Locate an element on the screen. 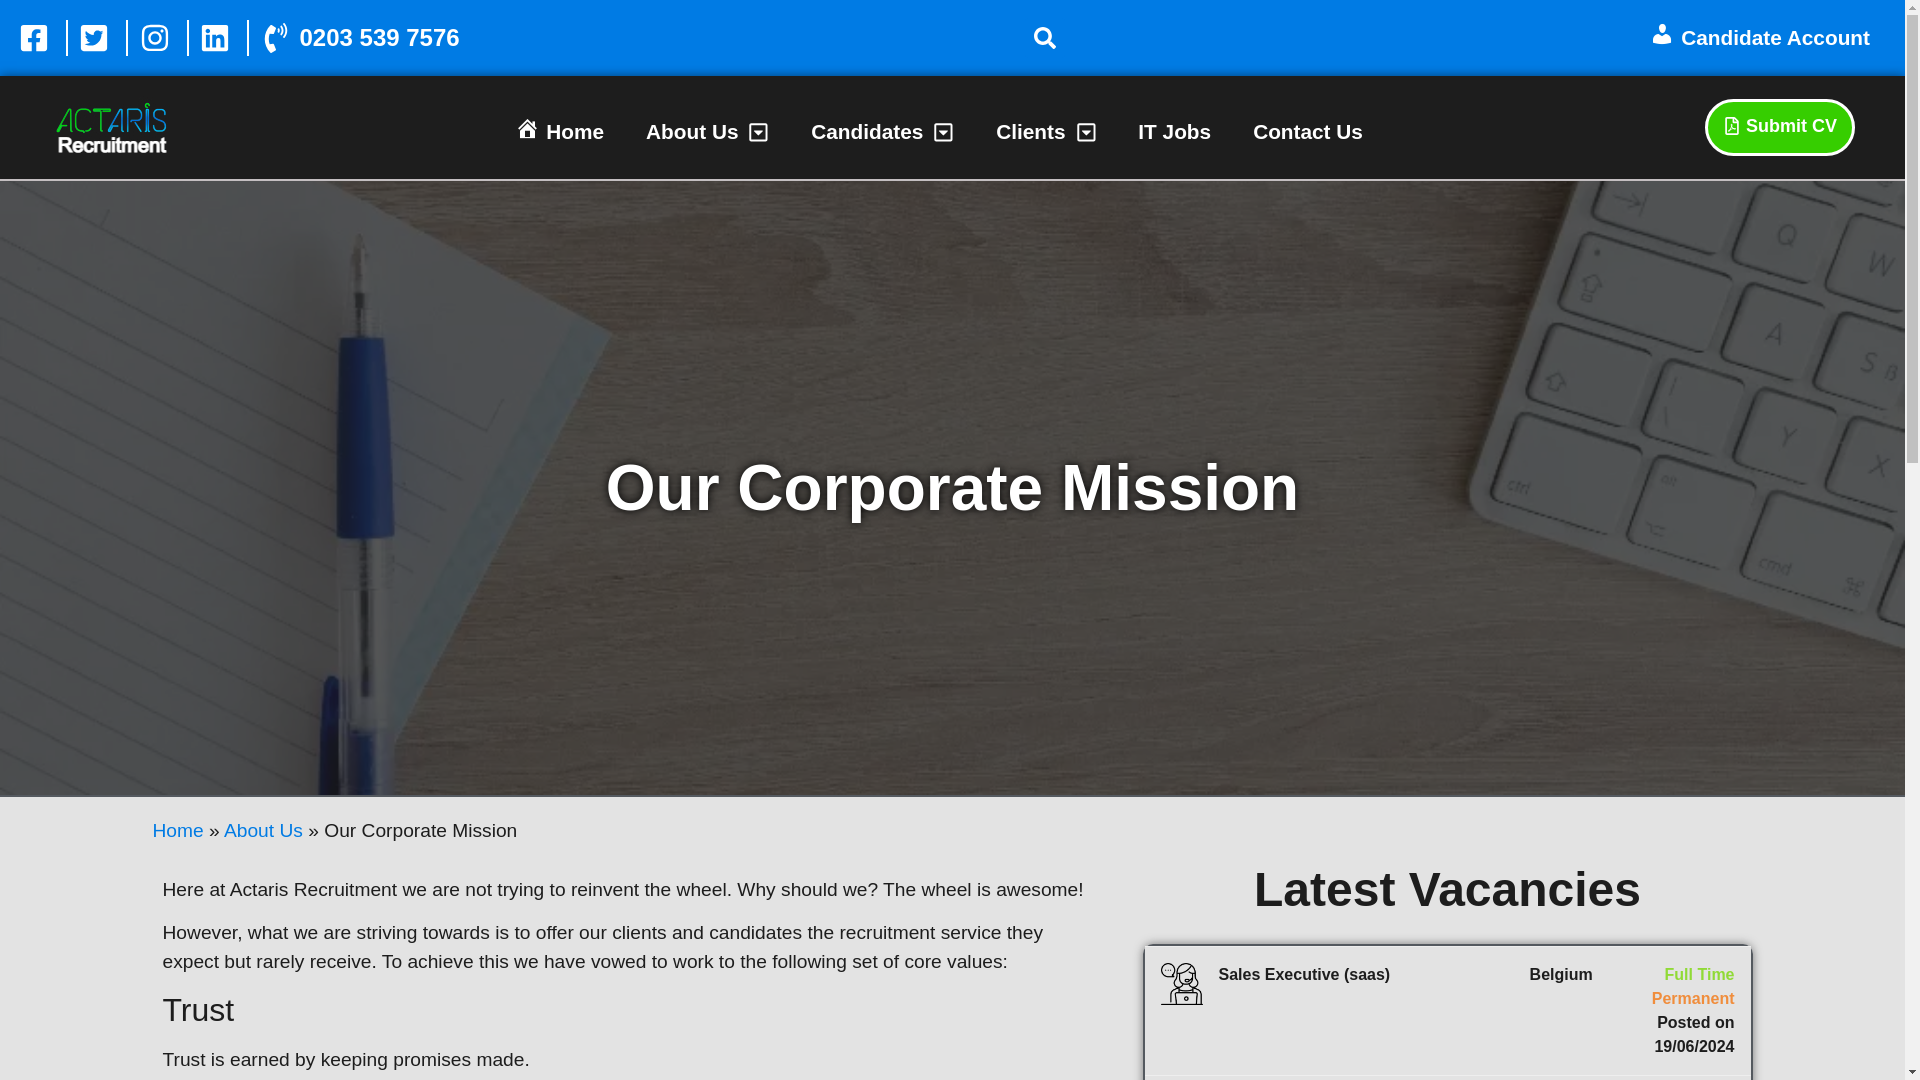 The image size is (1920, 1080). Candidates is located at coordinates (882, 132).